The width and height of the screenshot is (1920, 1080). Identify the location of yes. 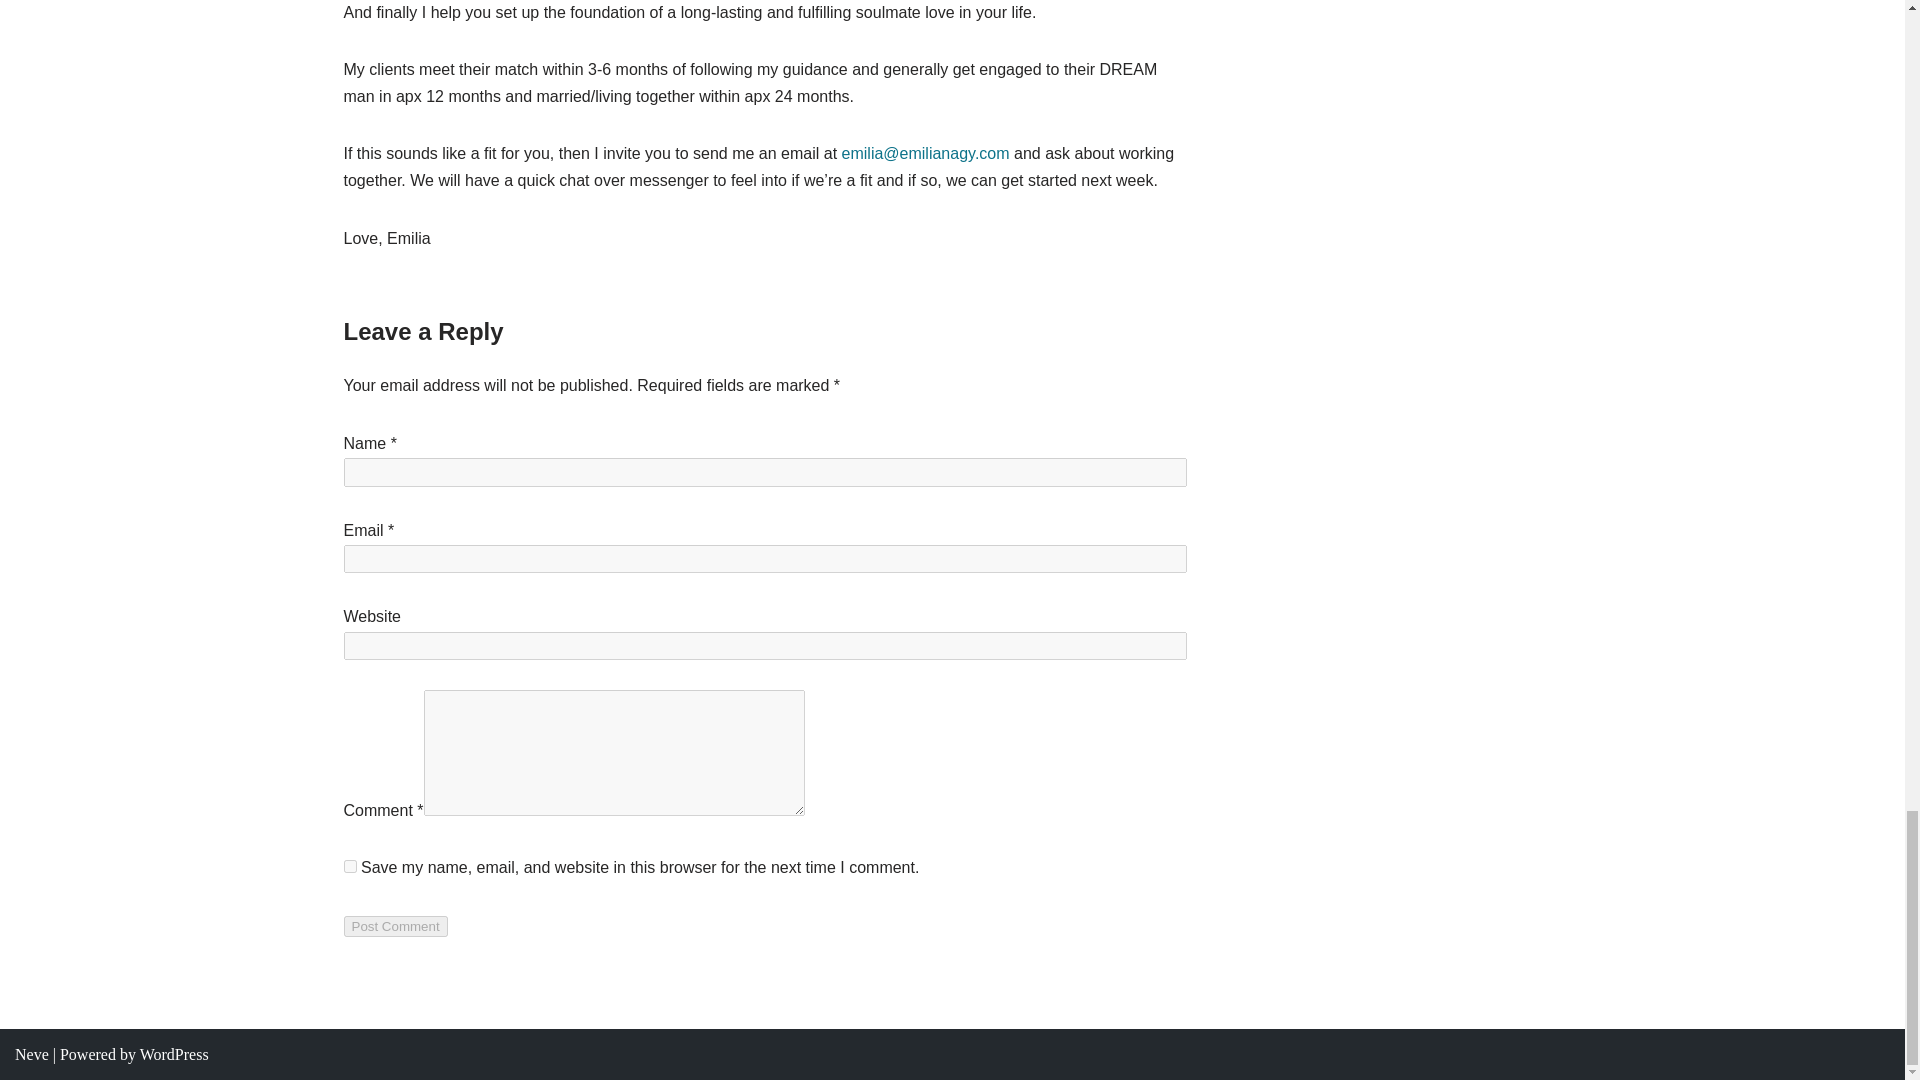
(350, 866).